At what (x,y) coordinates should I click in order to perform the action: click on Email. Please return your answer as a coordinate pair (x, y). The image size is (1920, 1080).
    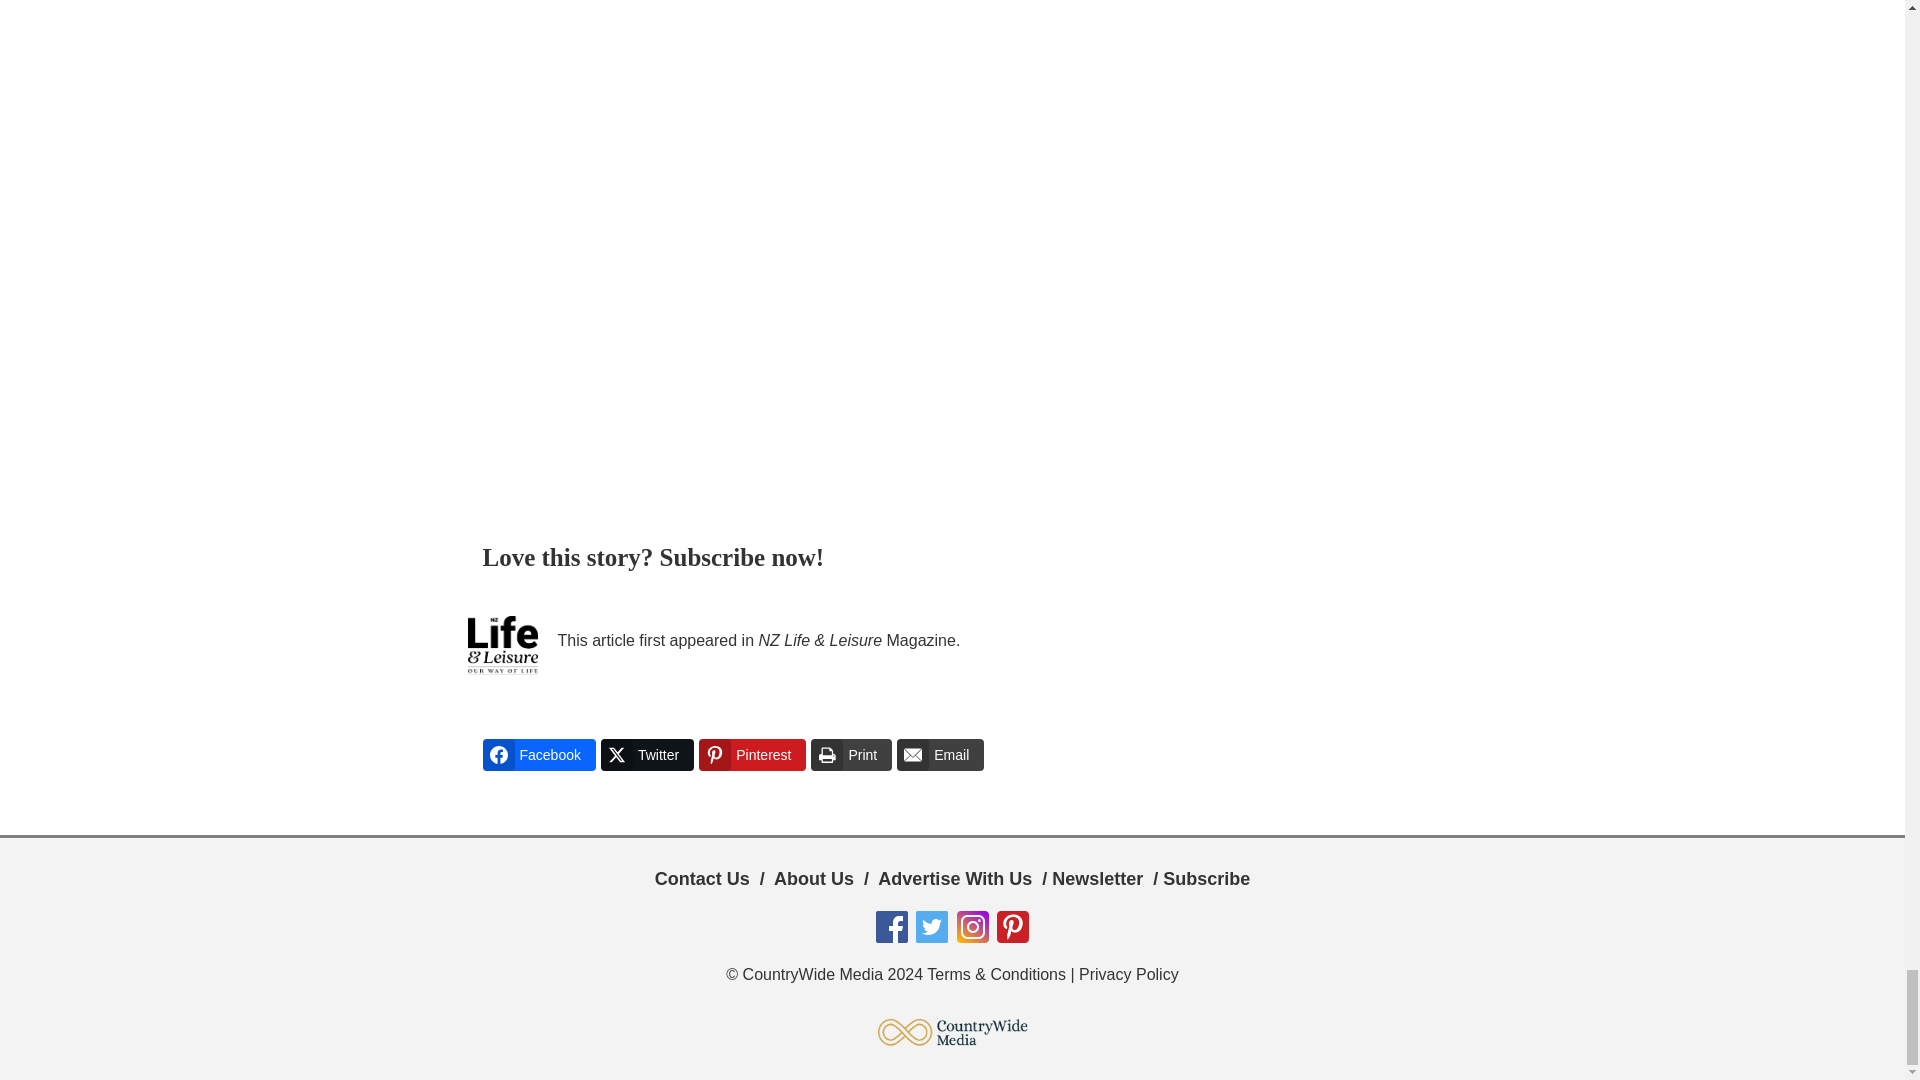
    Looking at the image, I should click on (940, 754).